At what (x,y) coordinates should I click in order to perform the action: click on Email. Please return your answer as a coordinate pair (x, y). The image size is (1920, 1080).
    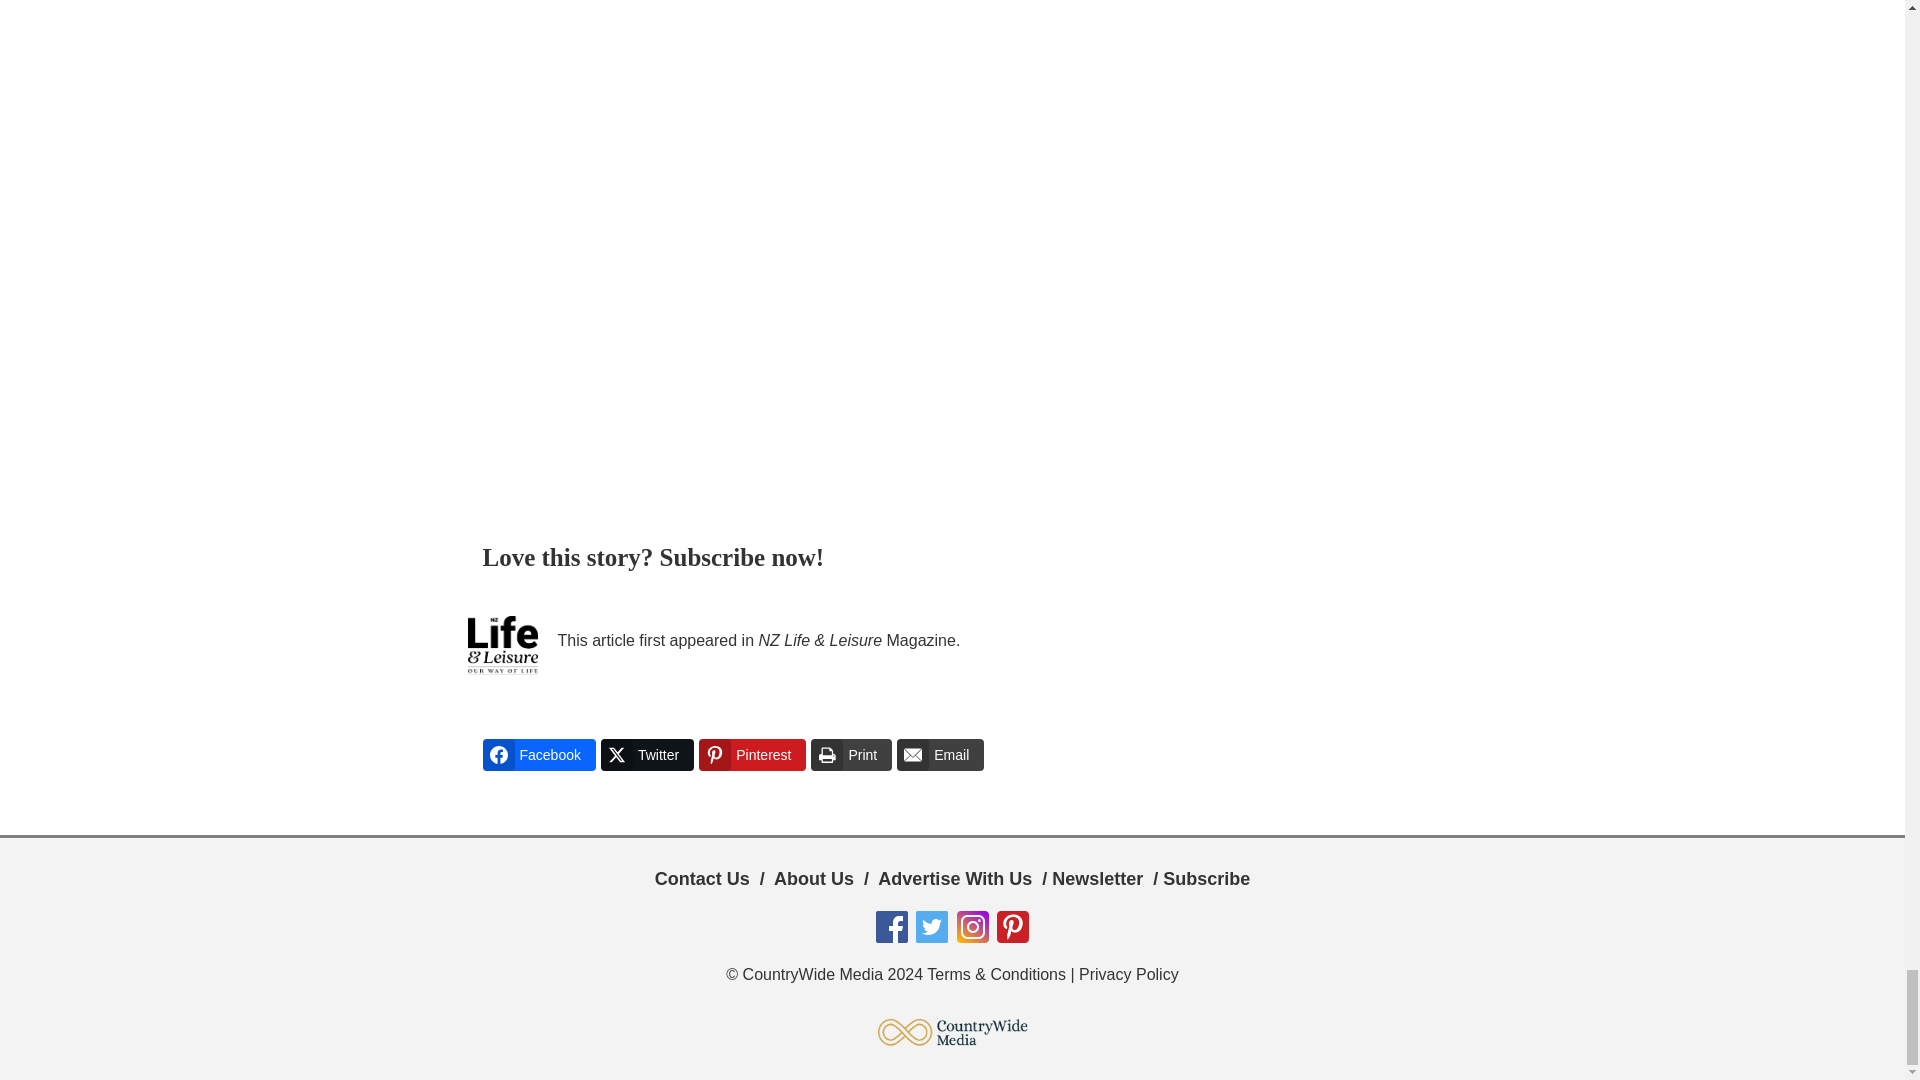
    Looking at the image, I should click on (940, 754).